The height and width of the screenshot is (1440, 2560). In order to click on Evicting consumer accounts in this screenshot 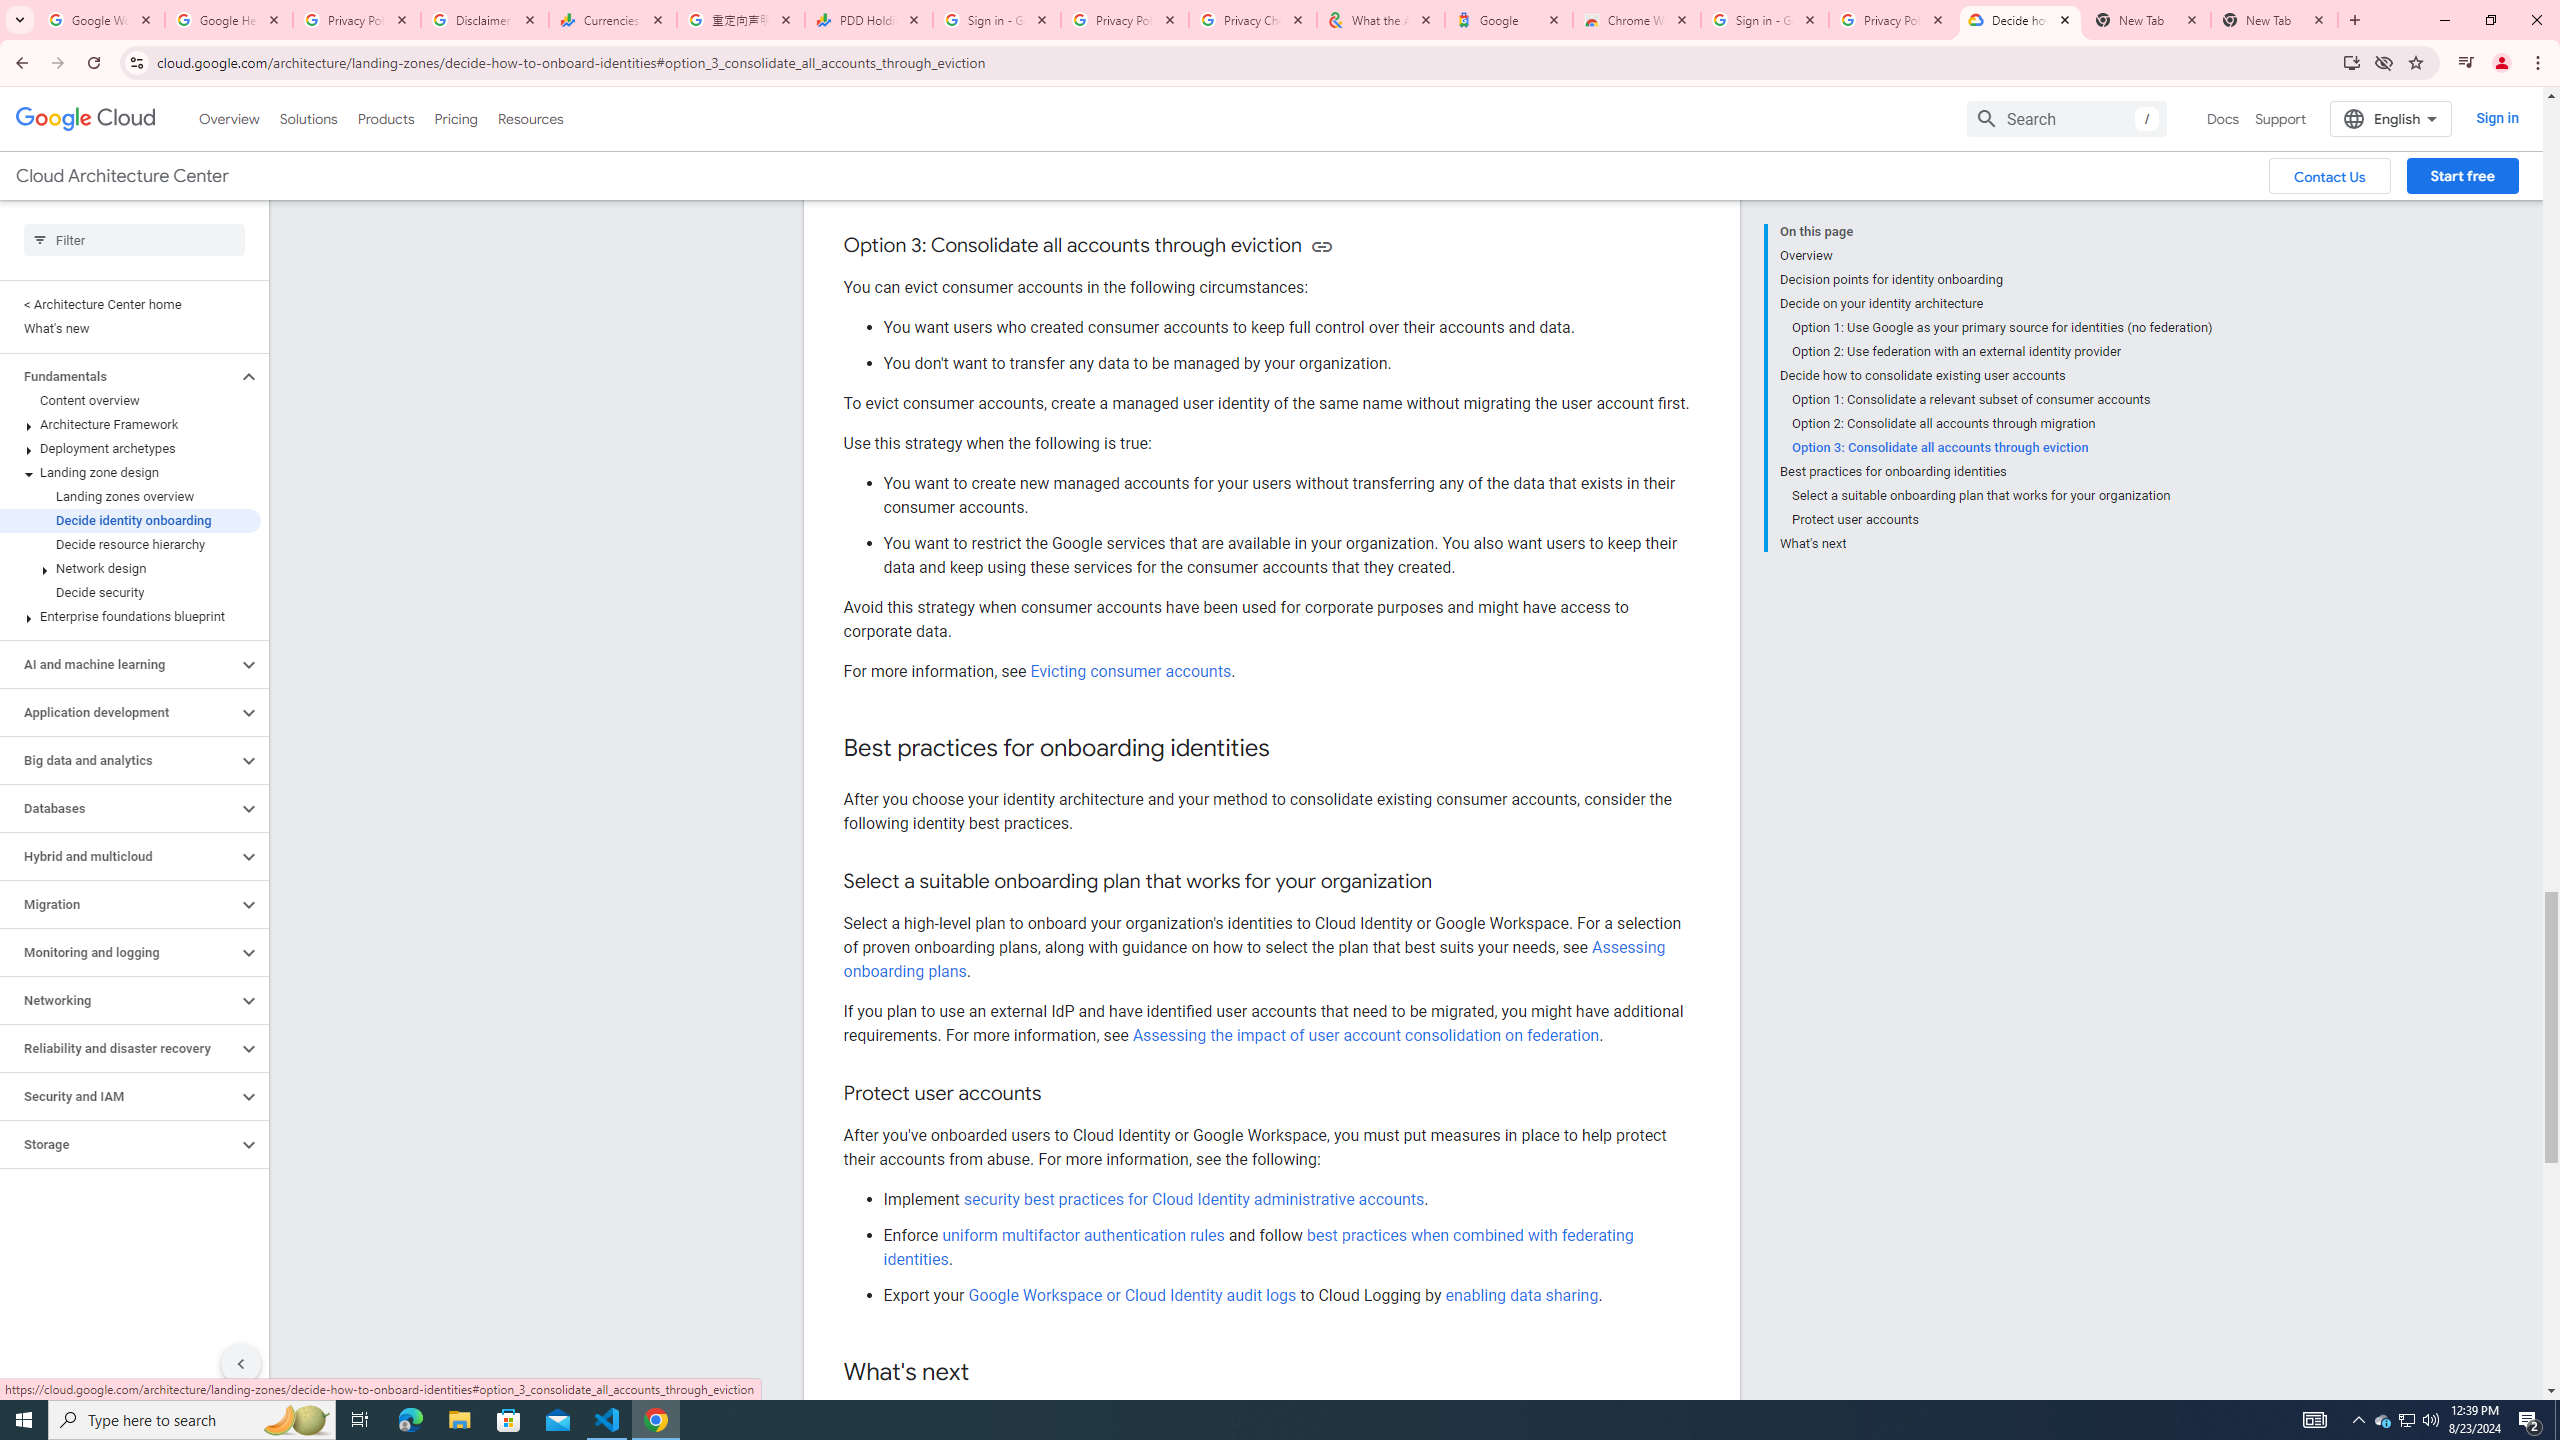, I will do `click(1130, 672)`.